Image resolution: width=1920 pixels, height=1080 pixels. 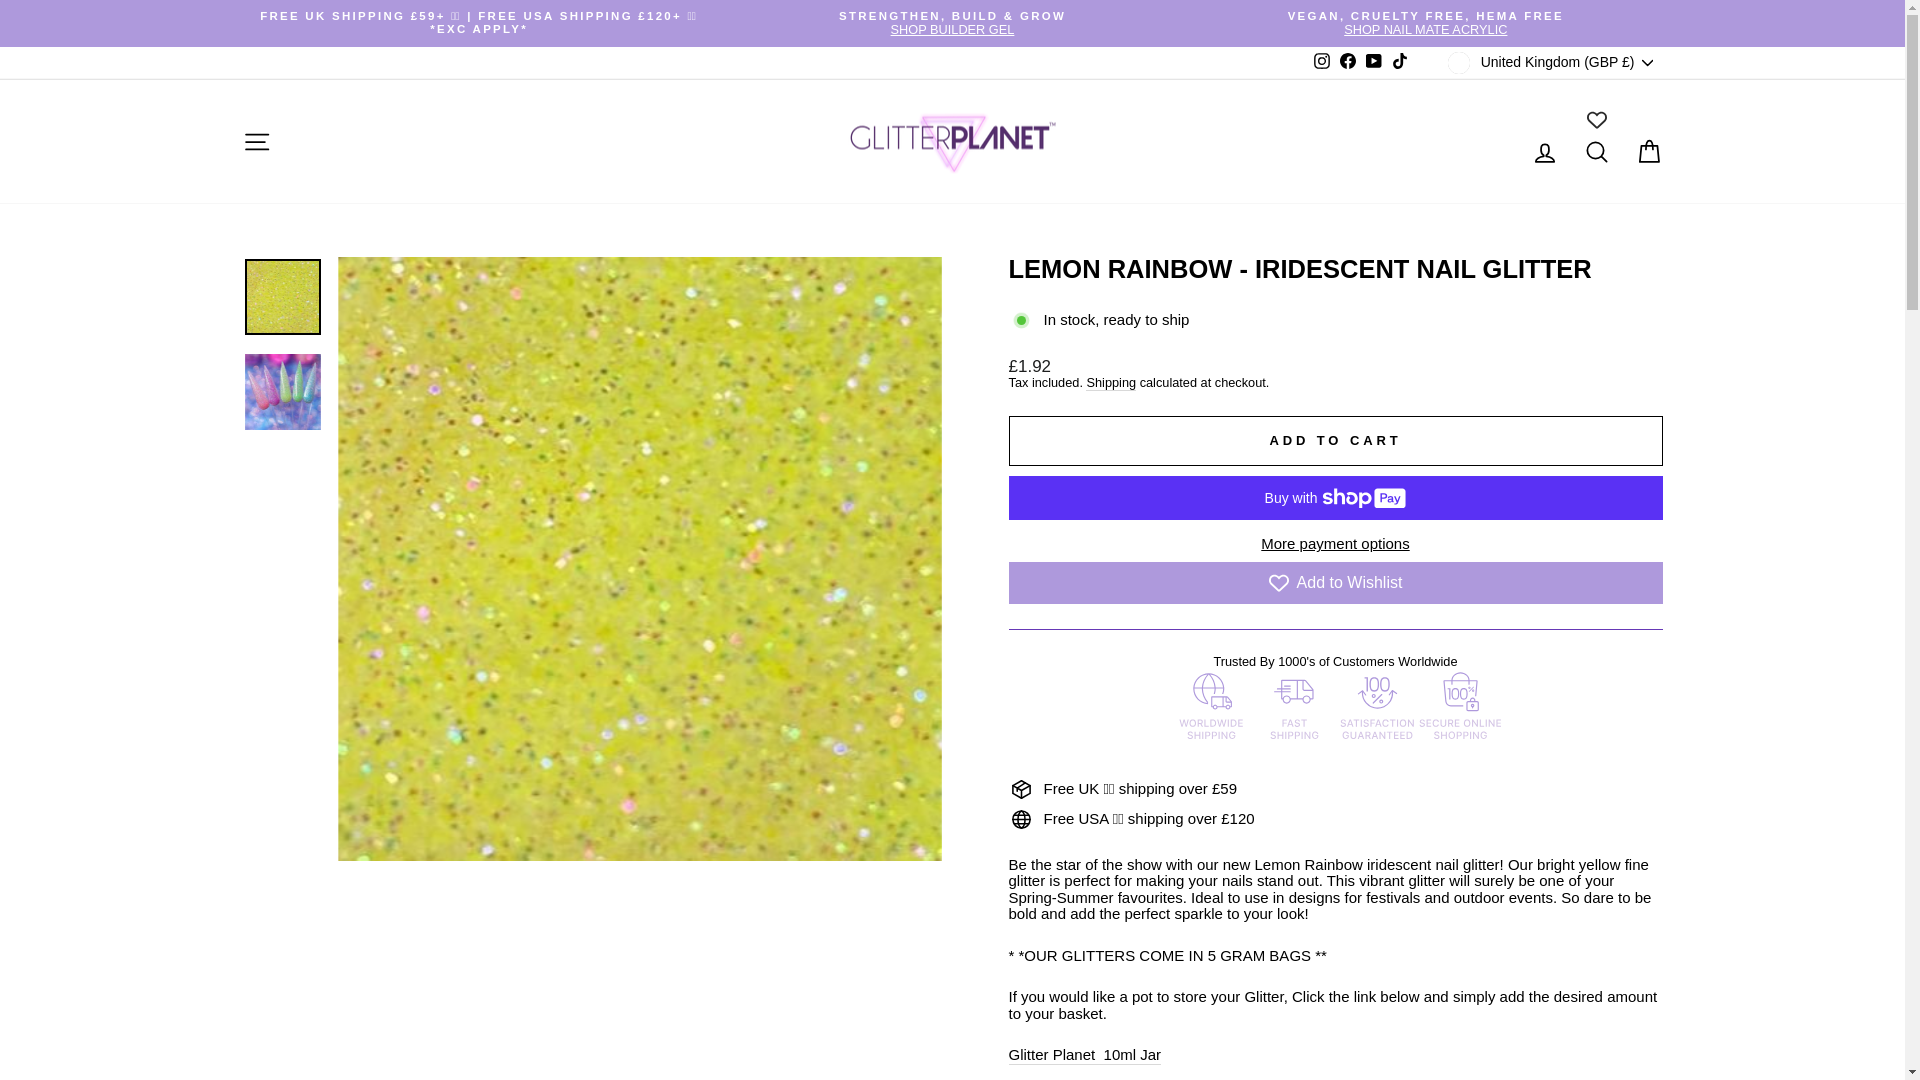 What do you see at coordinates (256, 142) in the screenshot?
I see `ICON-HAMBURGER` at bounding box center [256, 142].